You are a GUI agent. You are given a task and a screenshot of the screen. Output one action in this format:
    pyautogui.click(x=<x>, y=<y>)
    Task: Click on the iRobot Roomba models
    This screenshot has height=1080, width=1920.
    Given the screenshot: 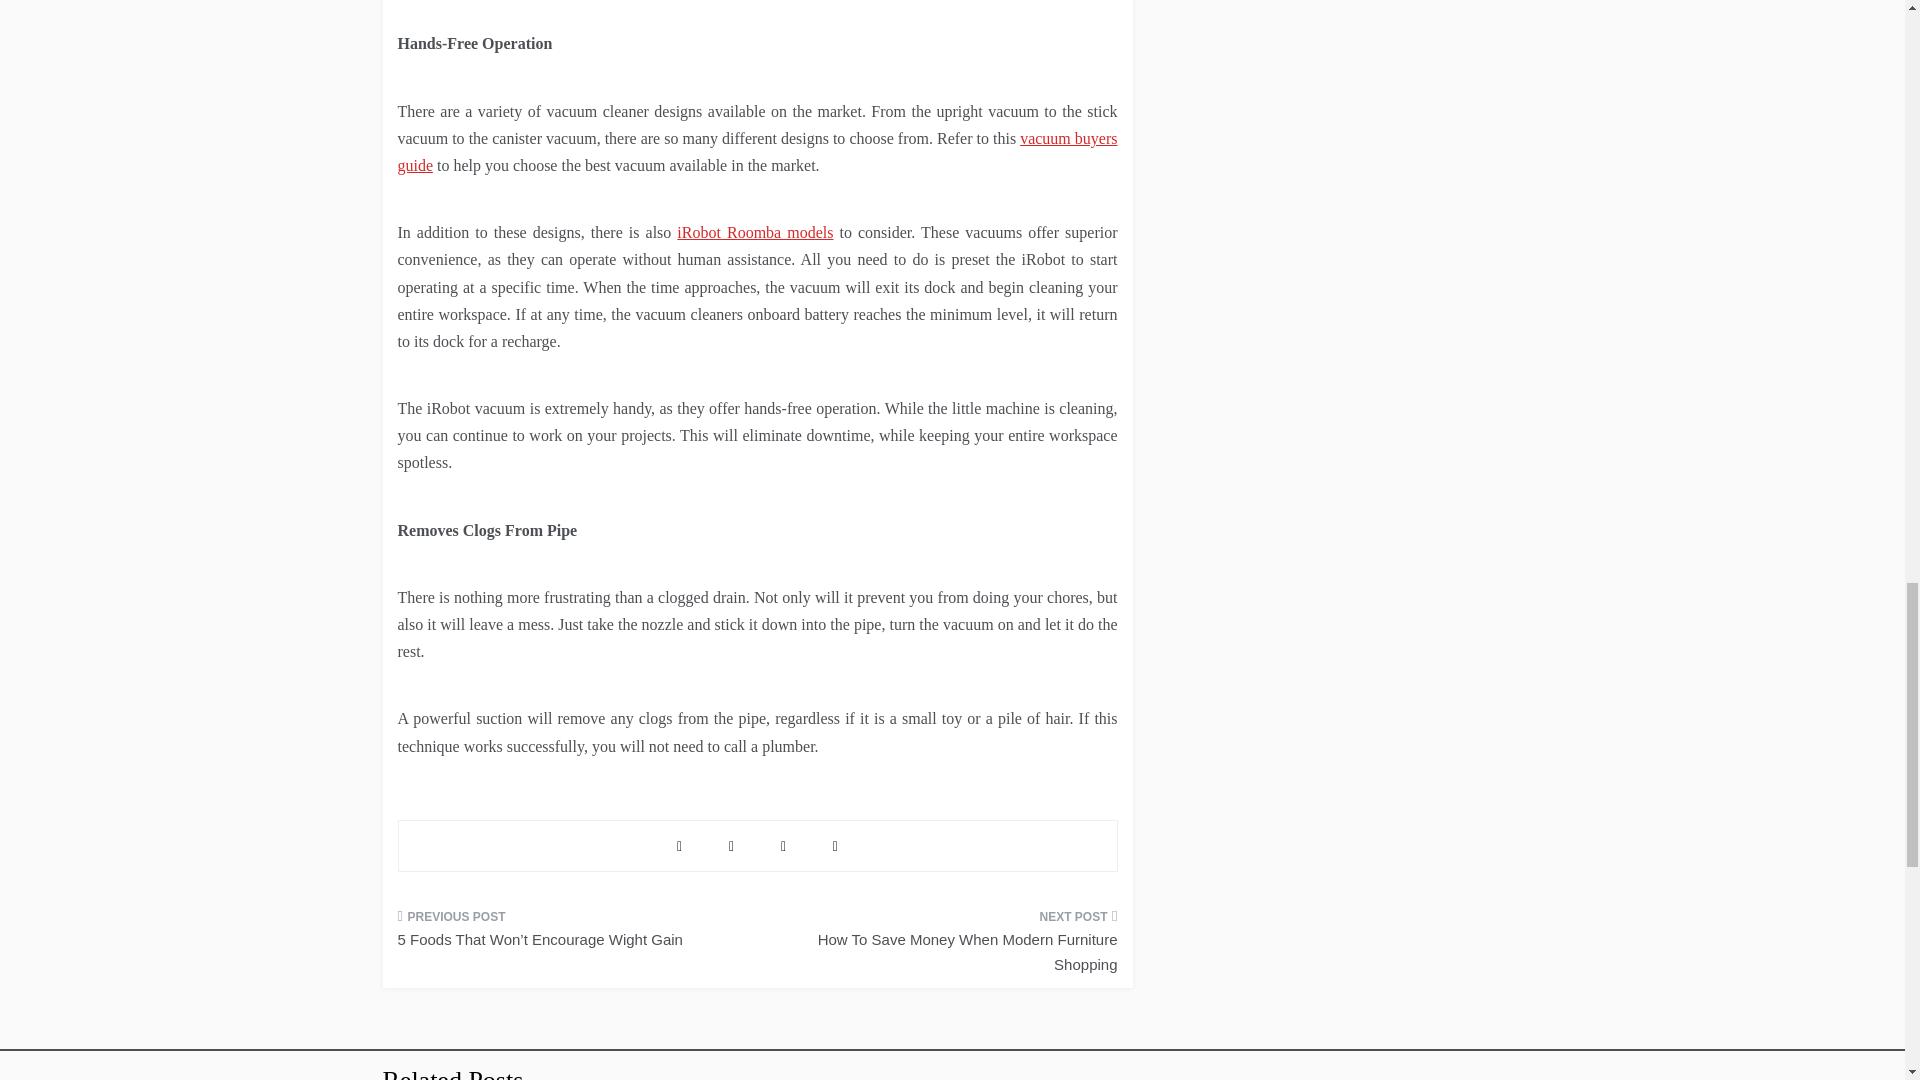 What is the action you would take?
    pyautogui.click(x=755, y=232)
    